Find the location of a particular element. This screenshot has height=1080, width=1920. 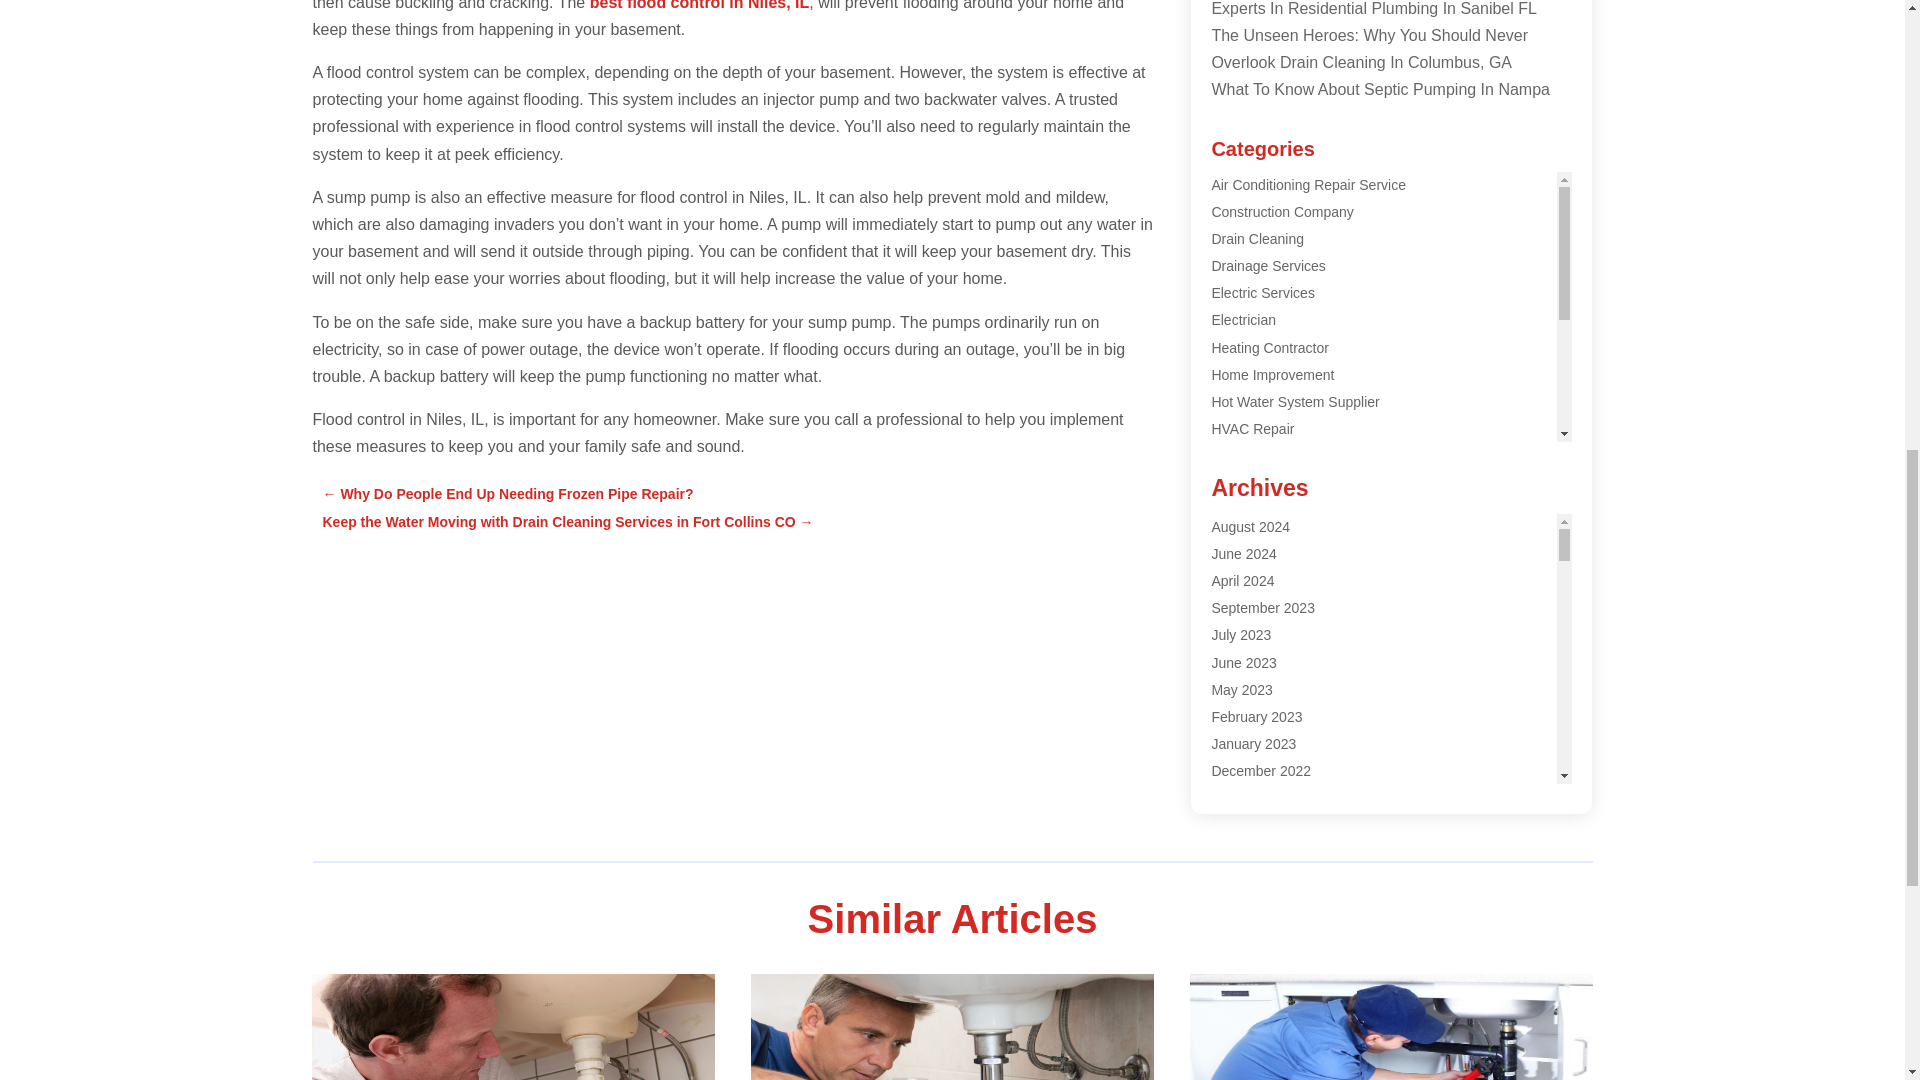

Electrician is located at coordinates (1244, 320).